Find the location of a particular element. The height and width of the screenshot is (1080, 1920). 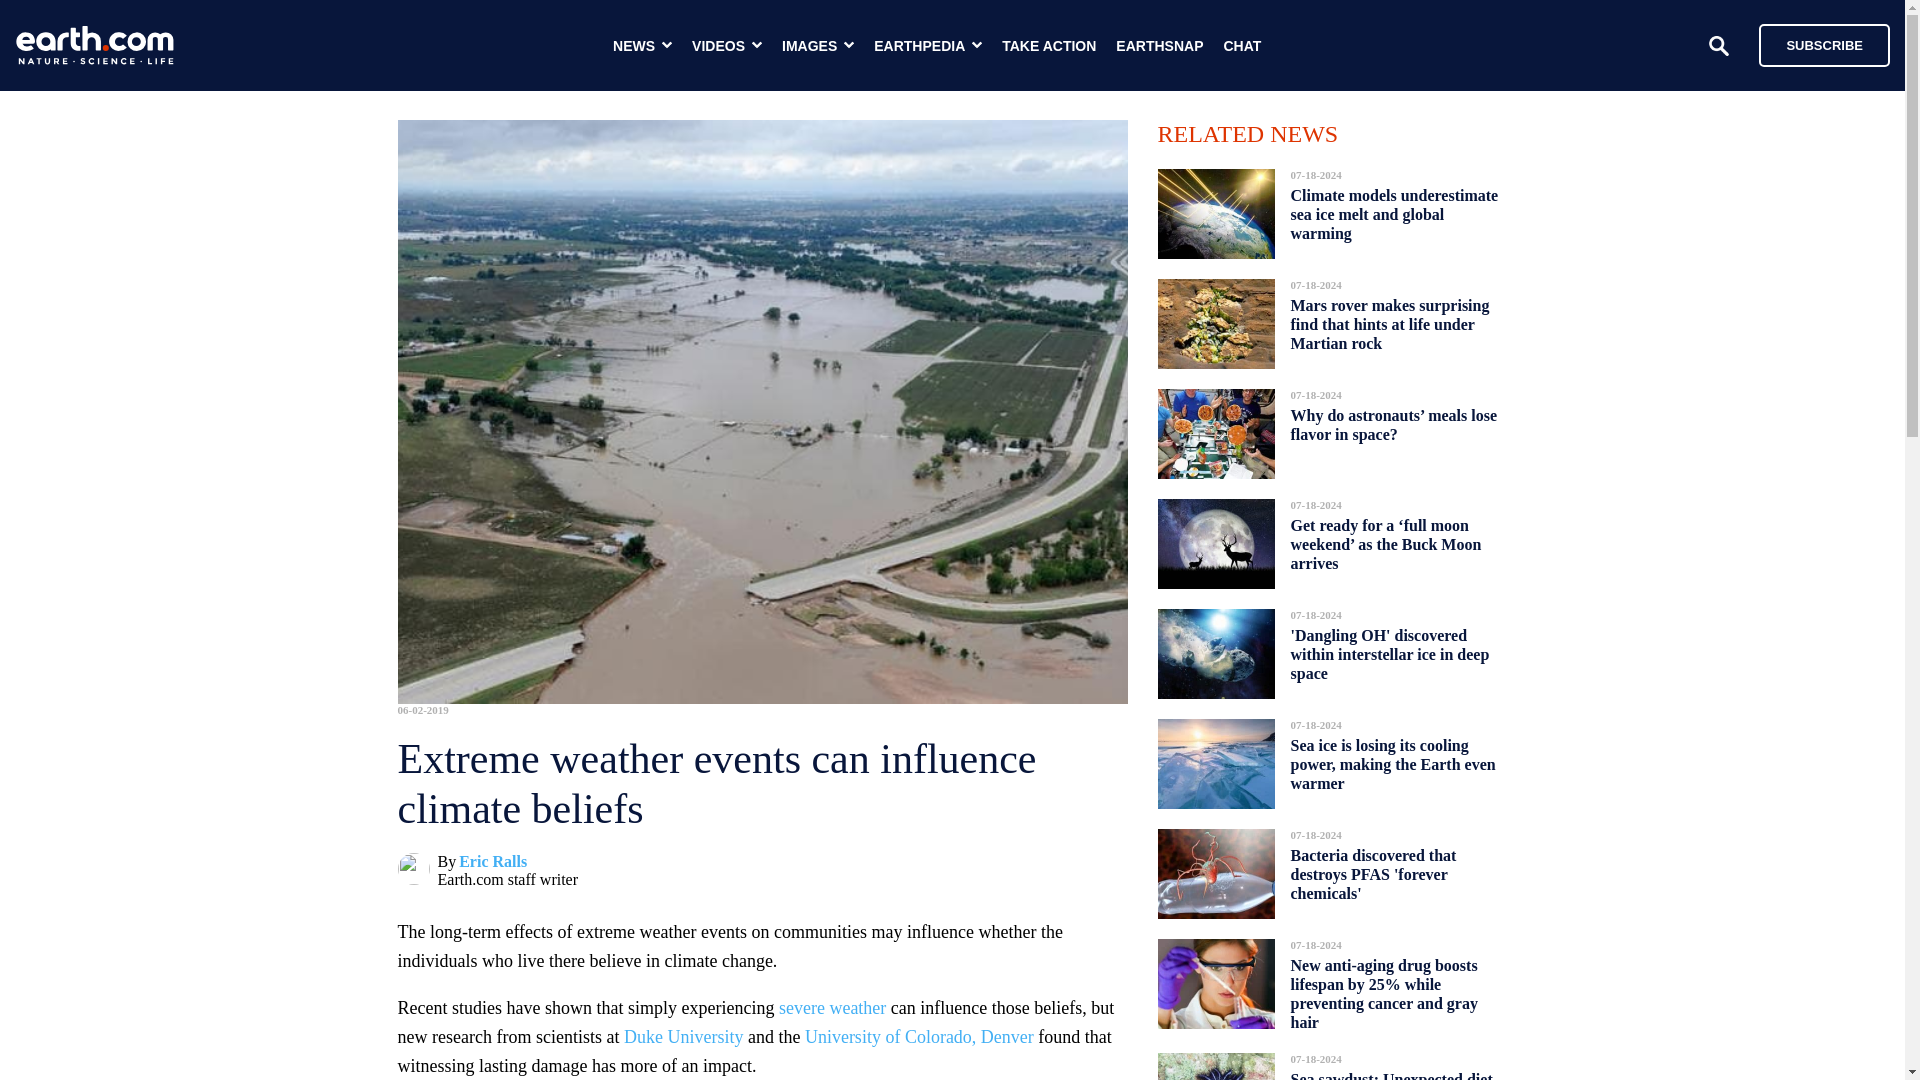

Climate models underestimate sea ice melt and global warming is located at coordinates (1394, 214).